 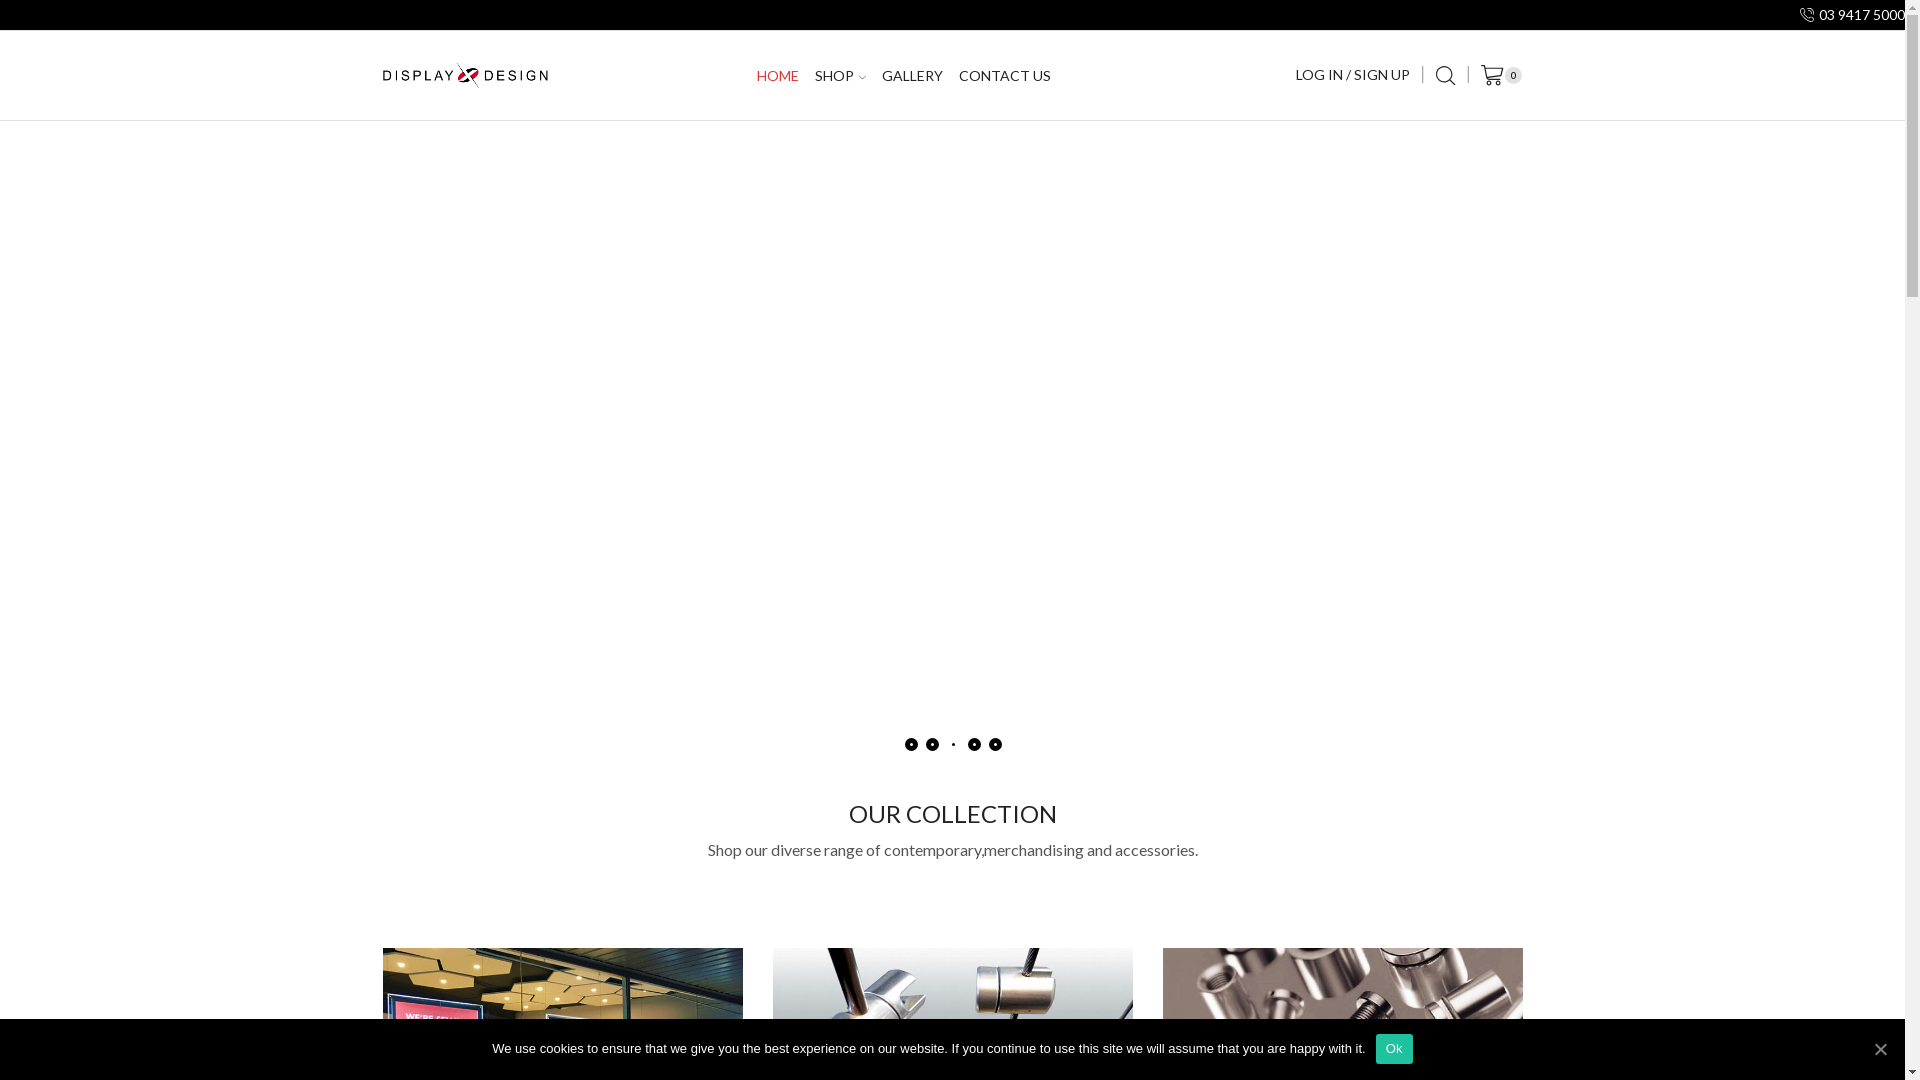 What do you see at coordinates (778, 75) in the screenshot?
I see `HOME` at bounding box center [778, 75].